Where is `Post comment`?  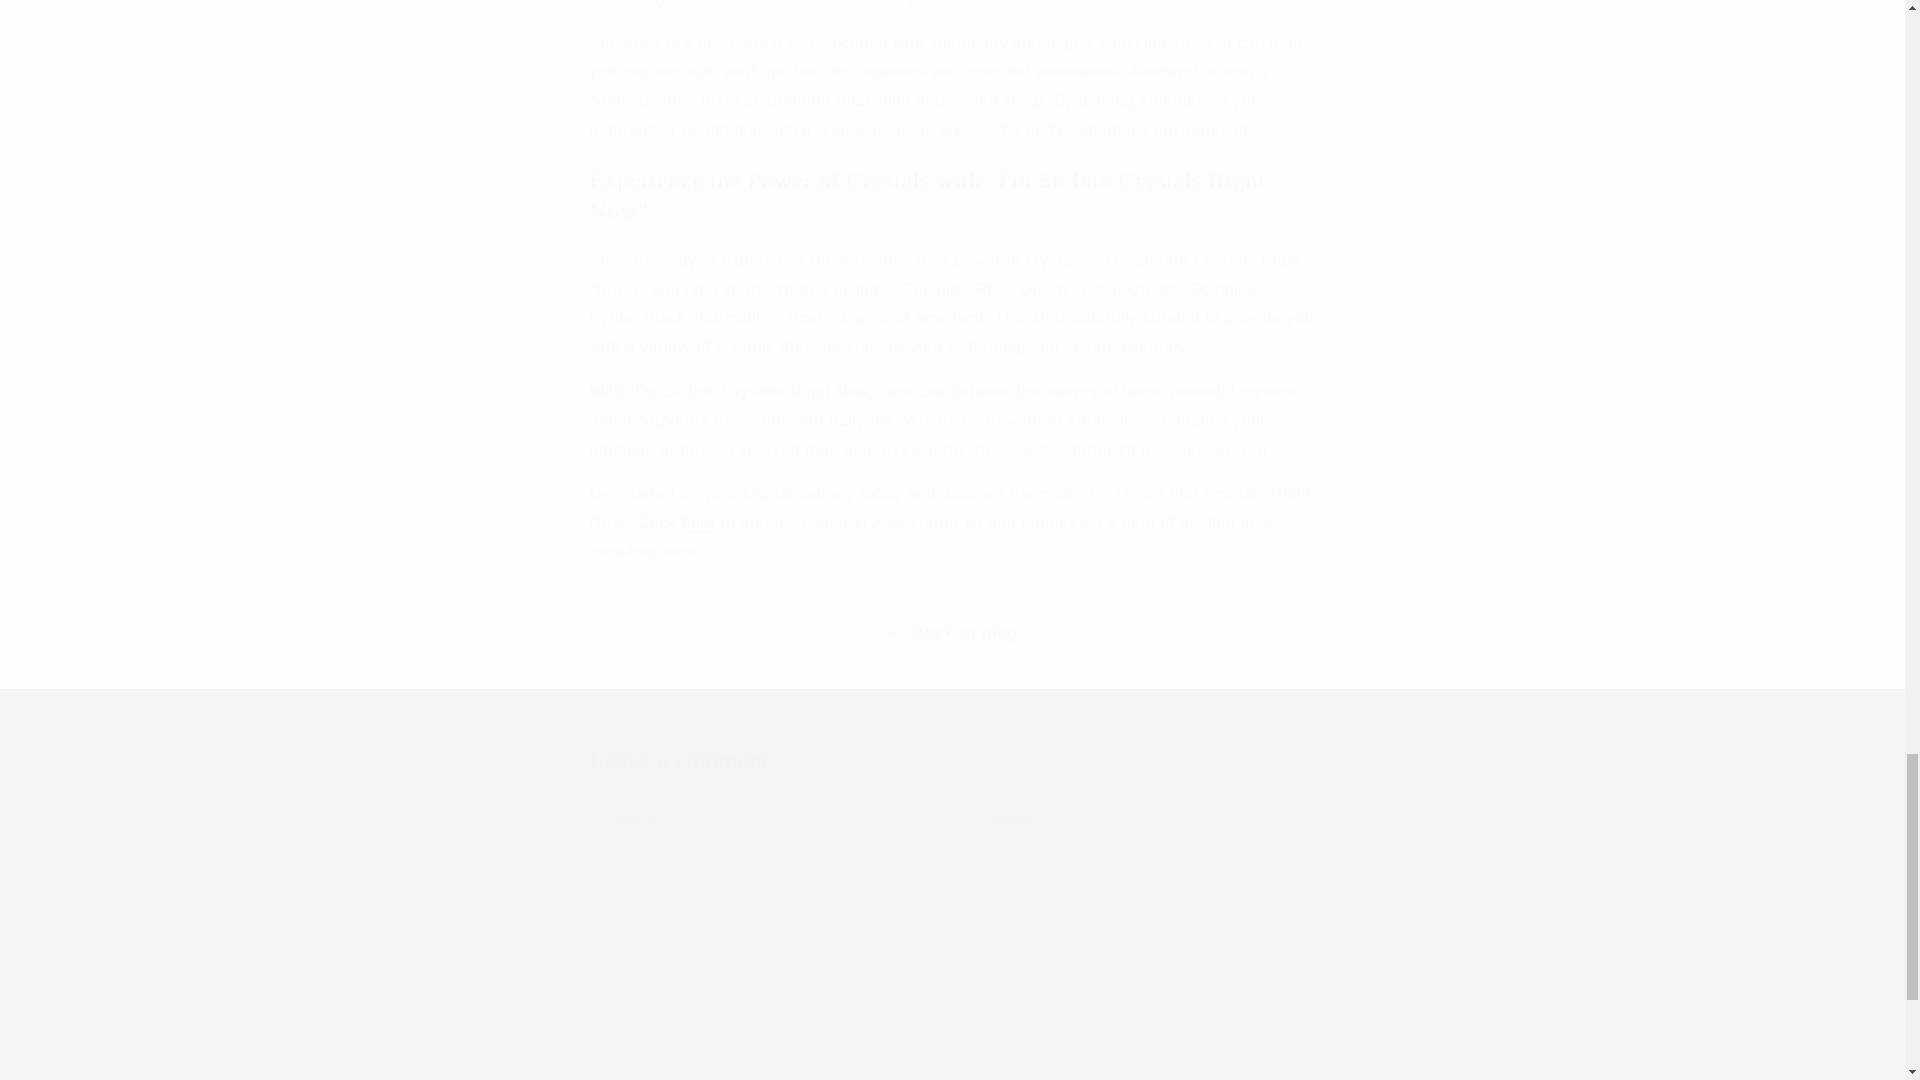 Post comment is located at coordinates (674, 1060).